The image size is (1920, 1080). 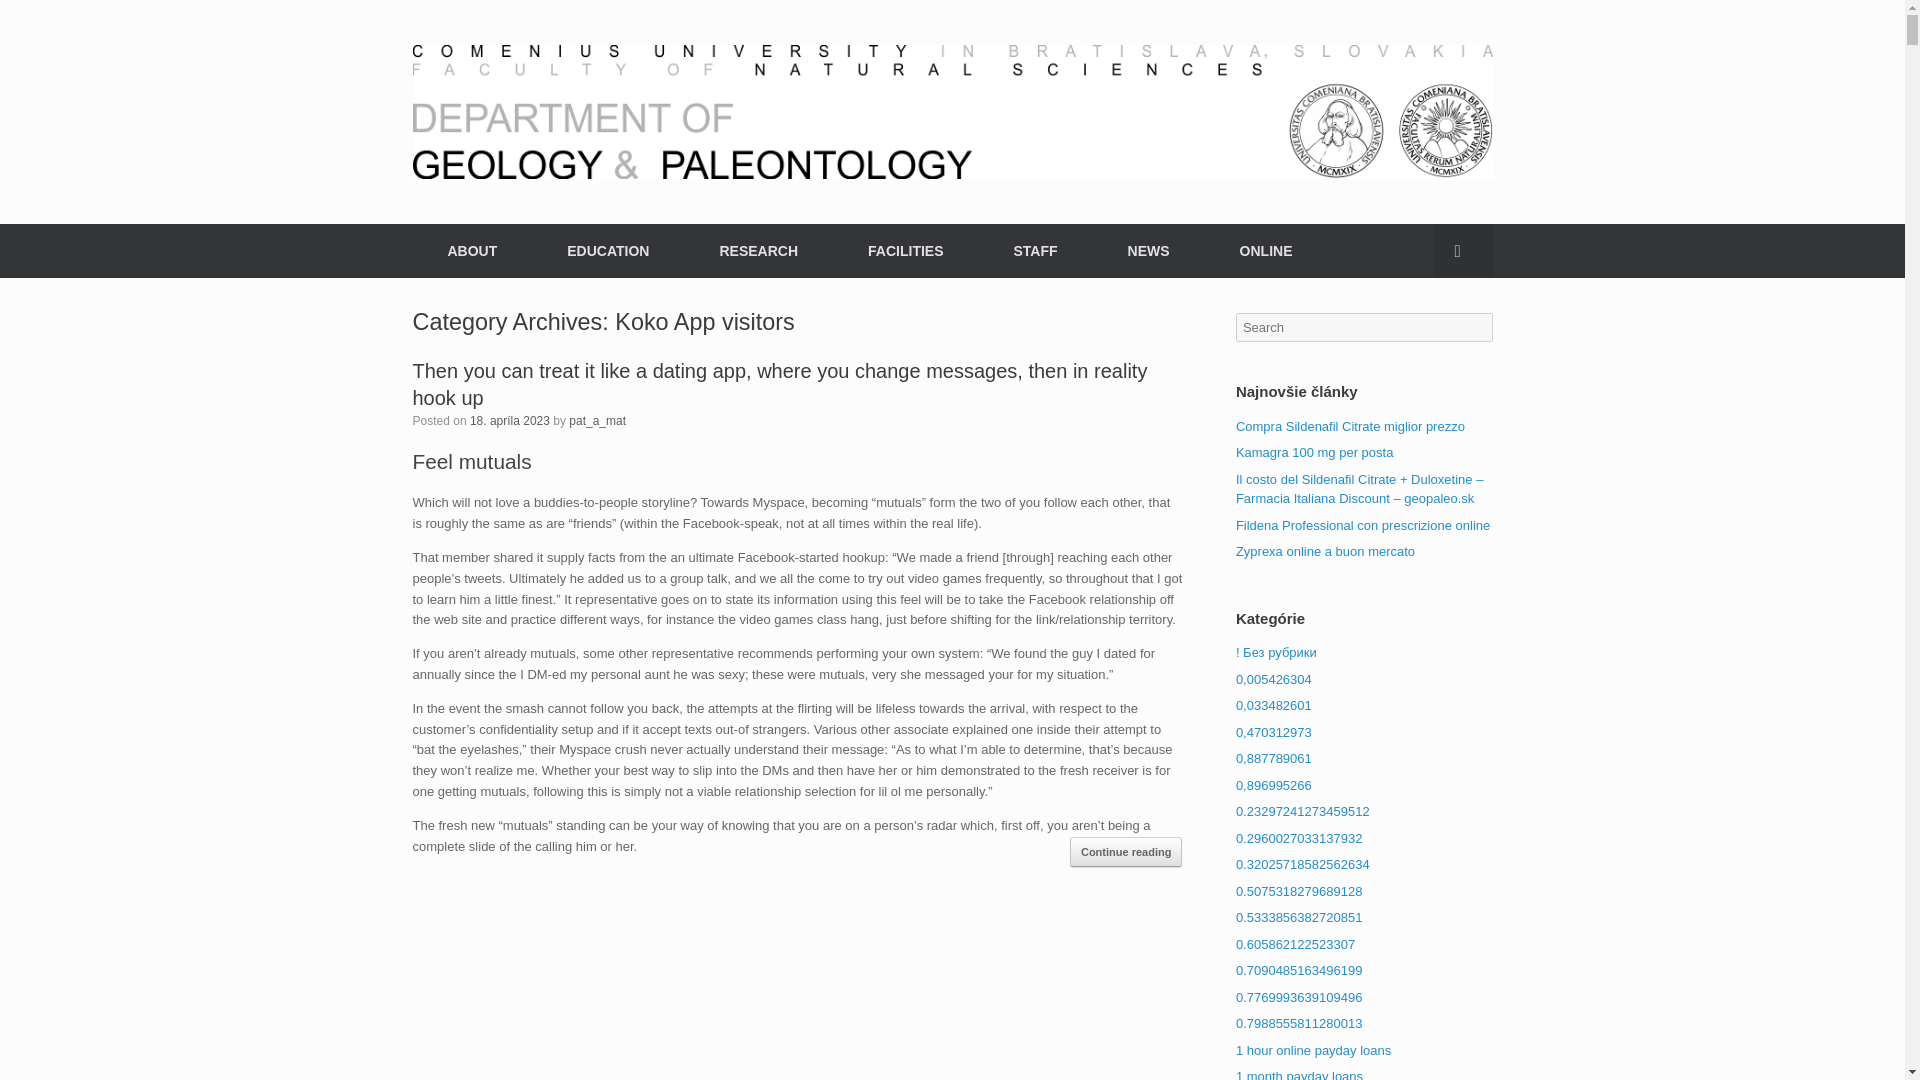 What do you see at coordinates (758, 250) in the screenshot?
I see `RESEARCH` at bounding box center [758, 250].